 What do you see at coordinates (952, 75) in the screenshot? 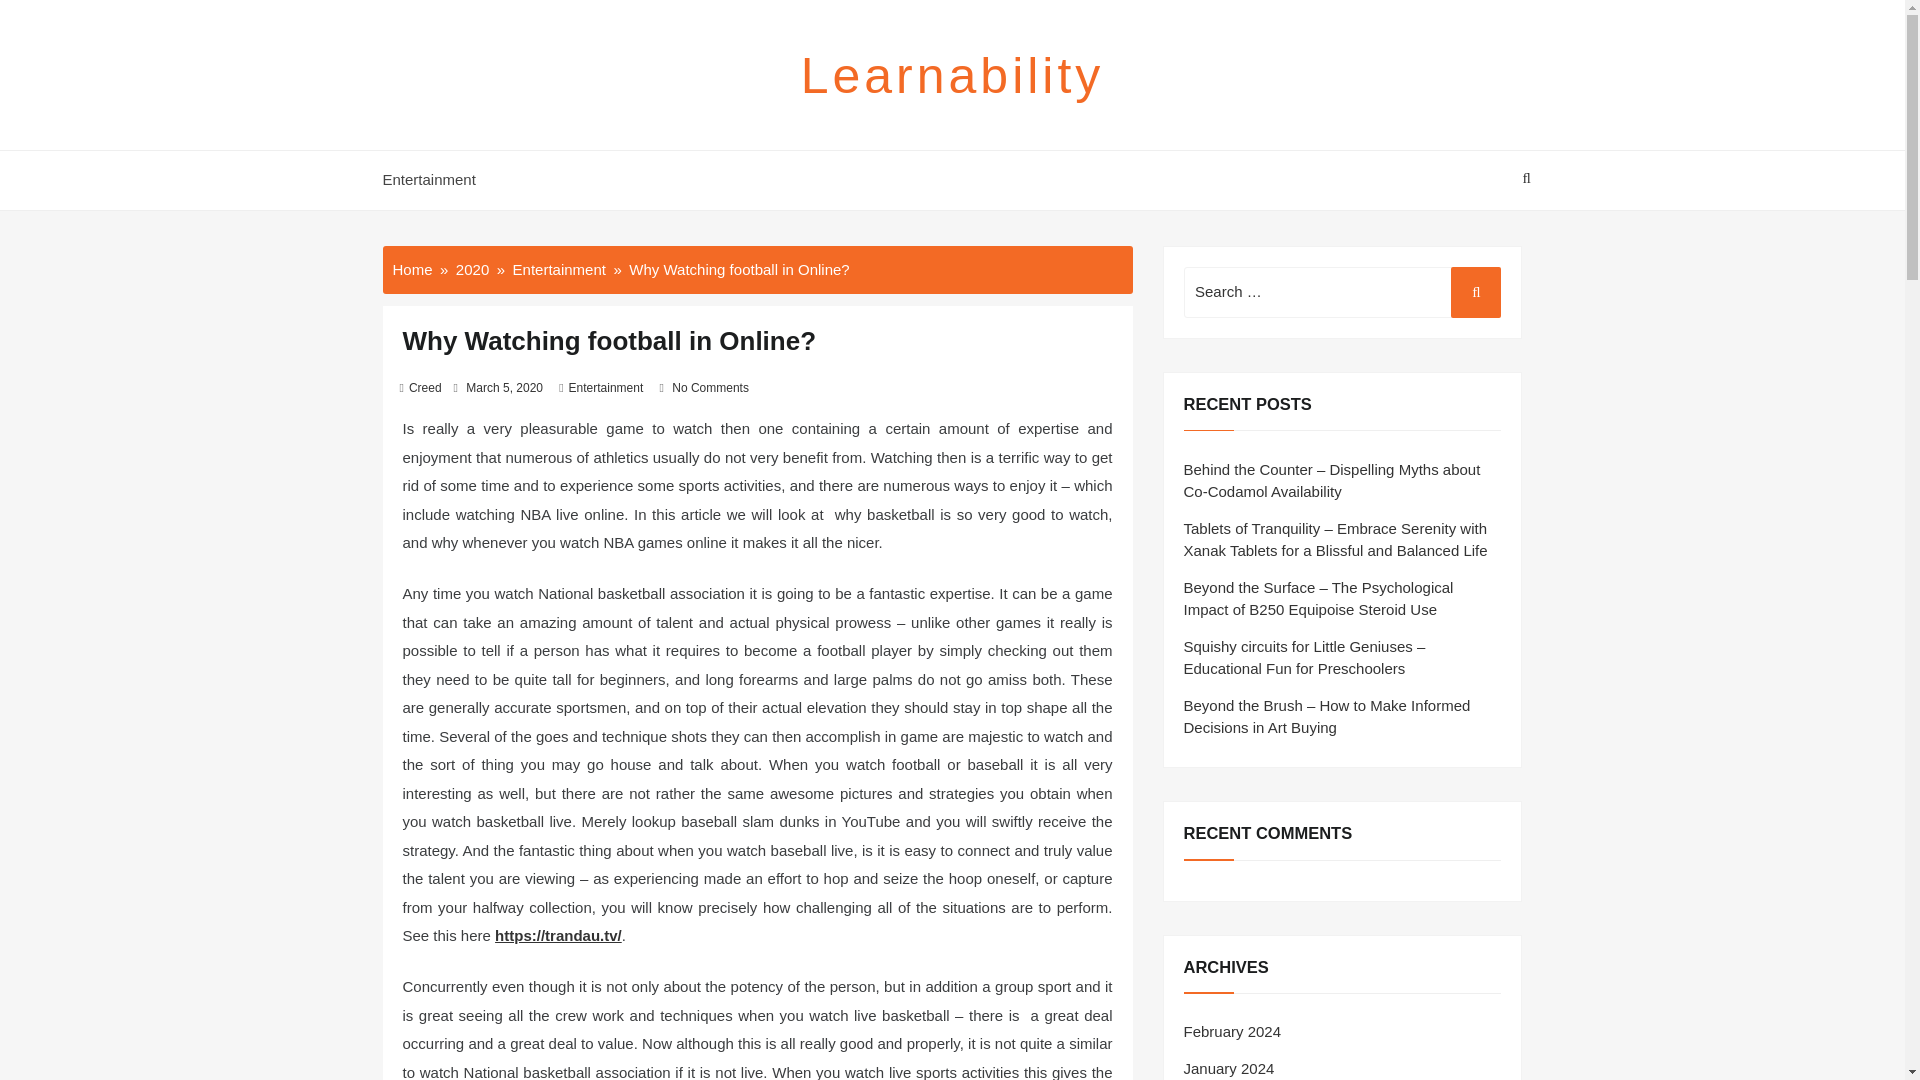
I see `Learnability` at bounding box center [952, 75].